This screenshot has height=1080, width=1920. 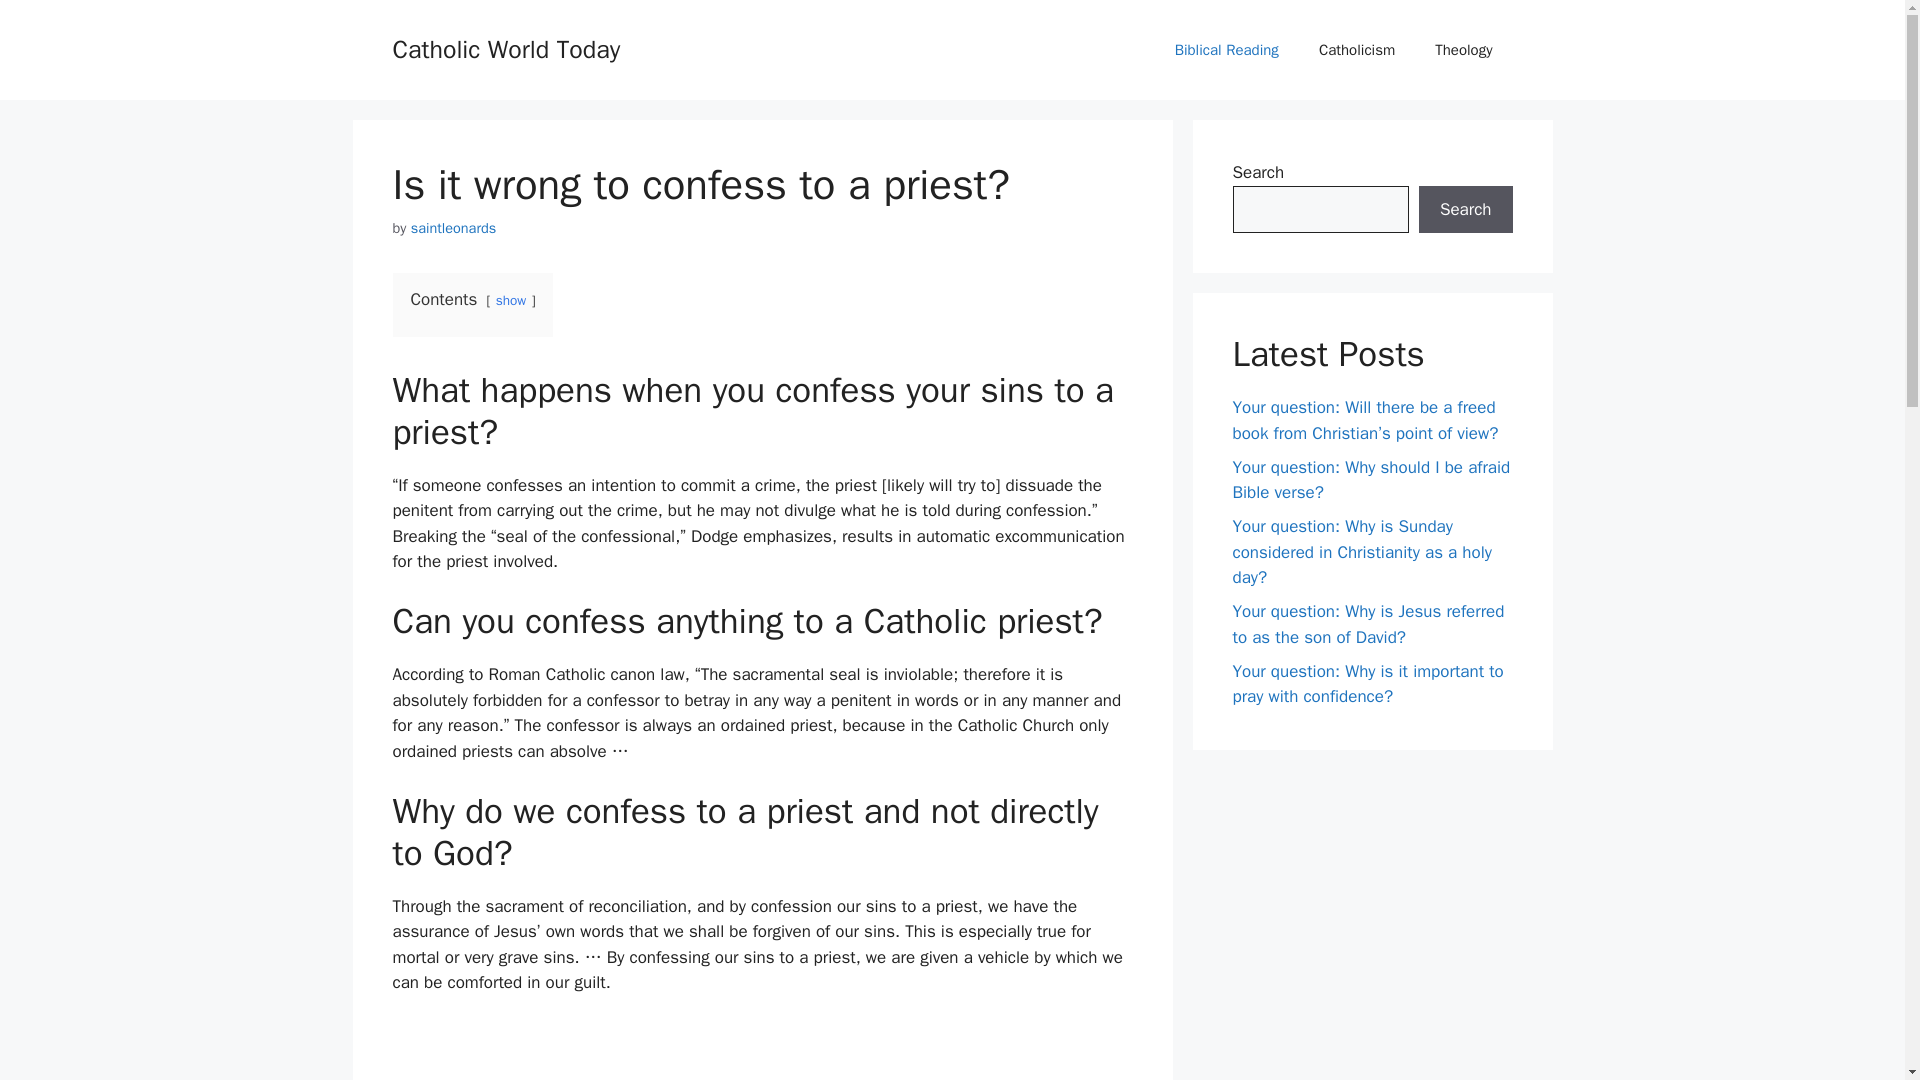 I want to click on Biblical Reading, so click(x=1227, y=50).